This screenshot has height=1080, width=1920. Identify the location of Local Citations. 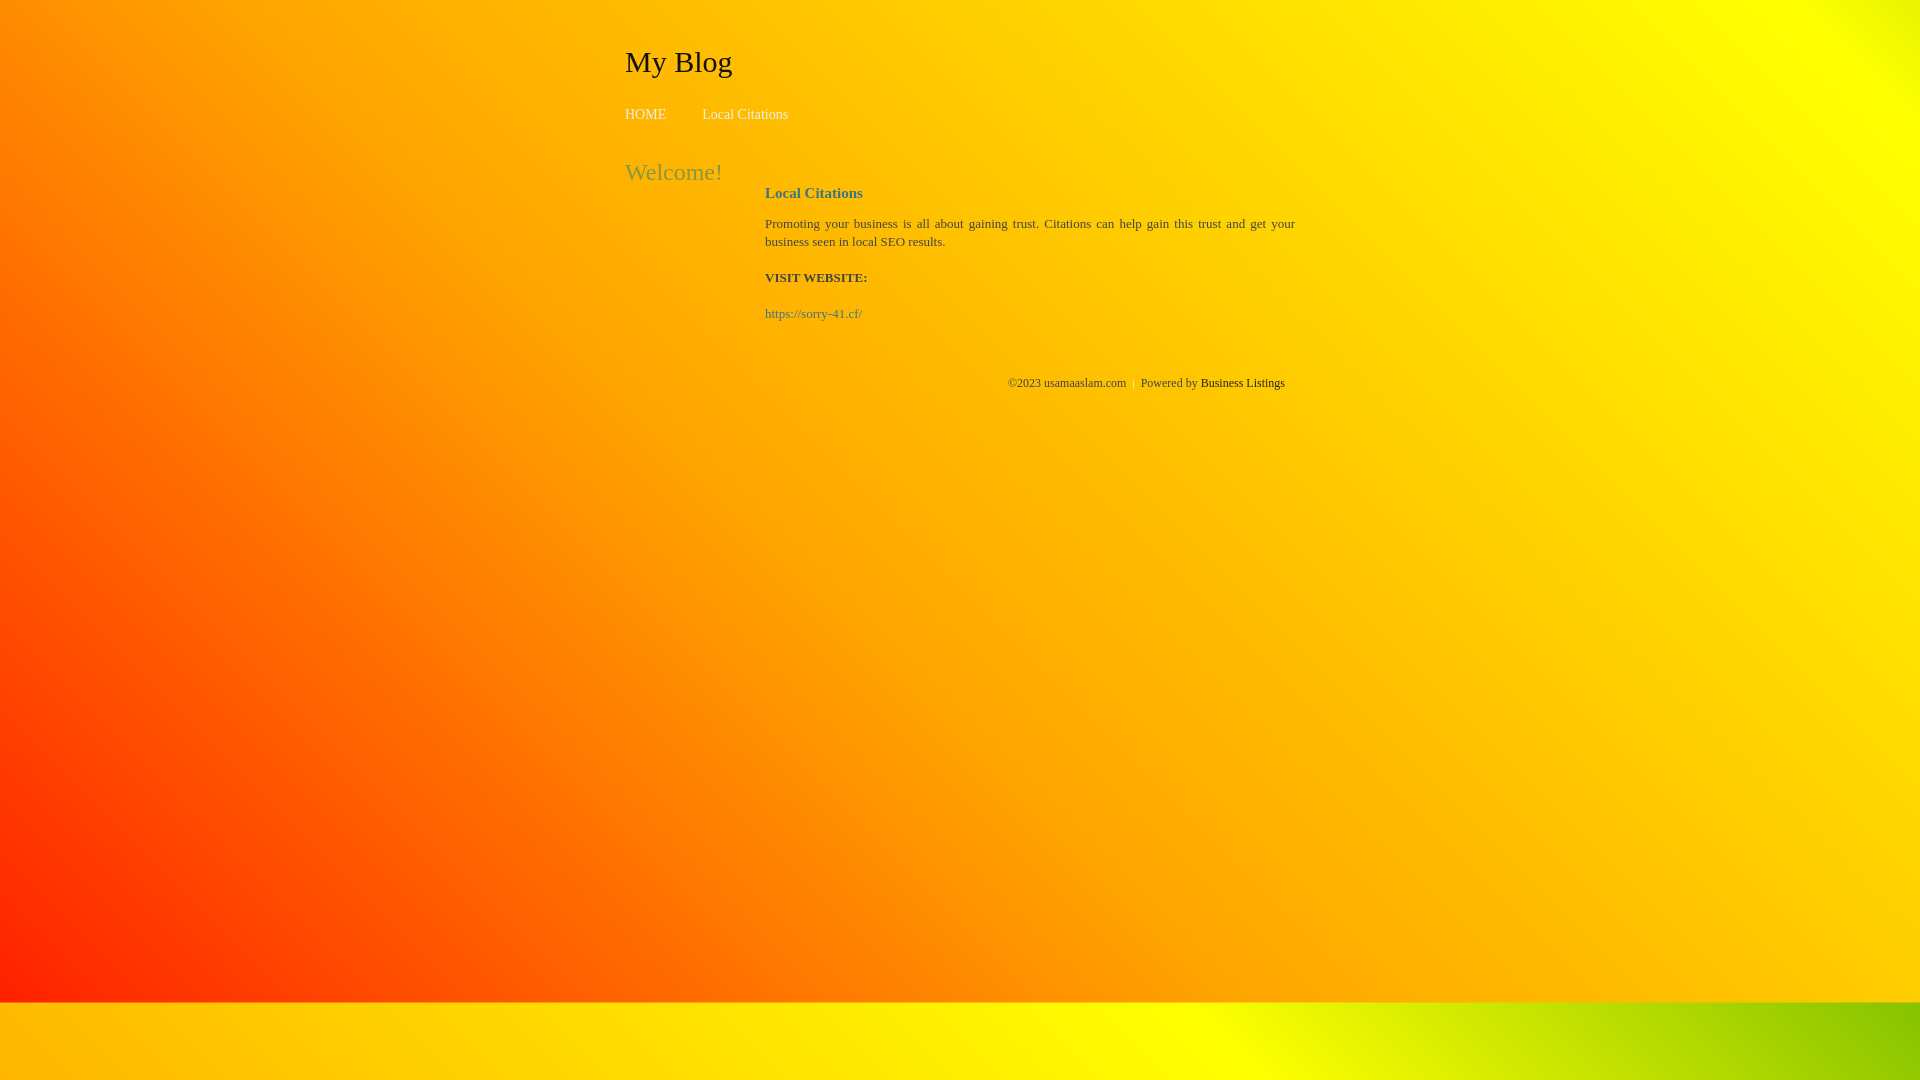
(745, 114).